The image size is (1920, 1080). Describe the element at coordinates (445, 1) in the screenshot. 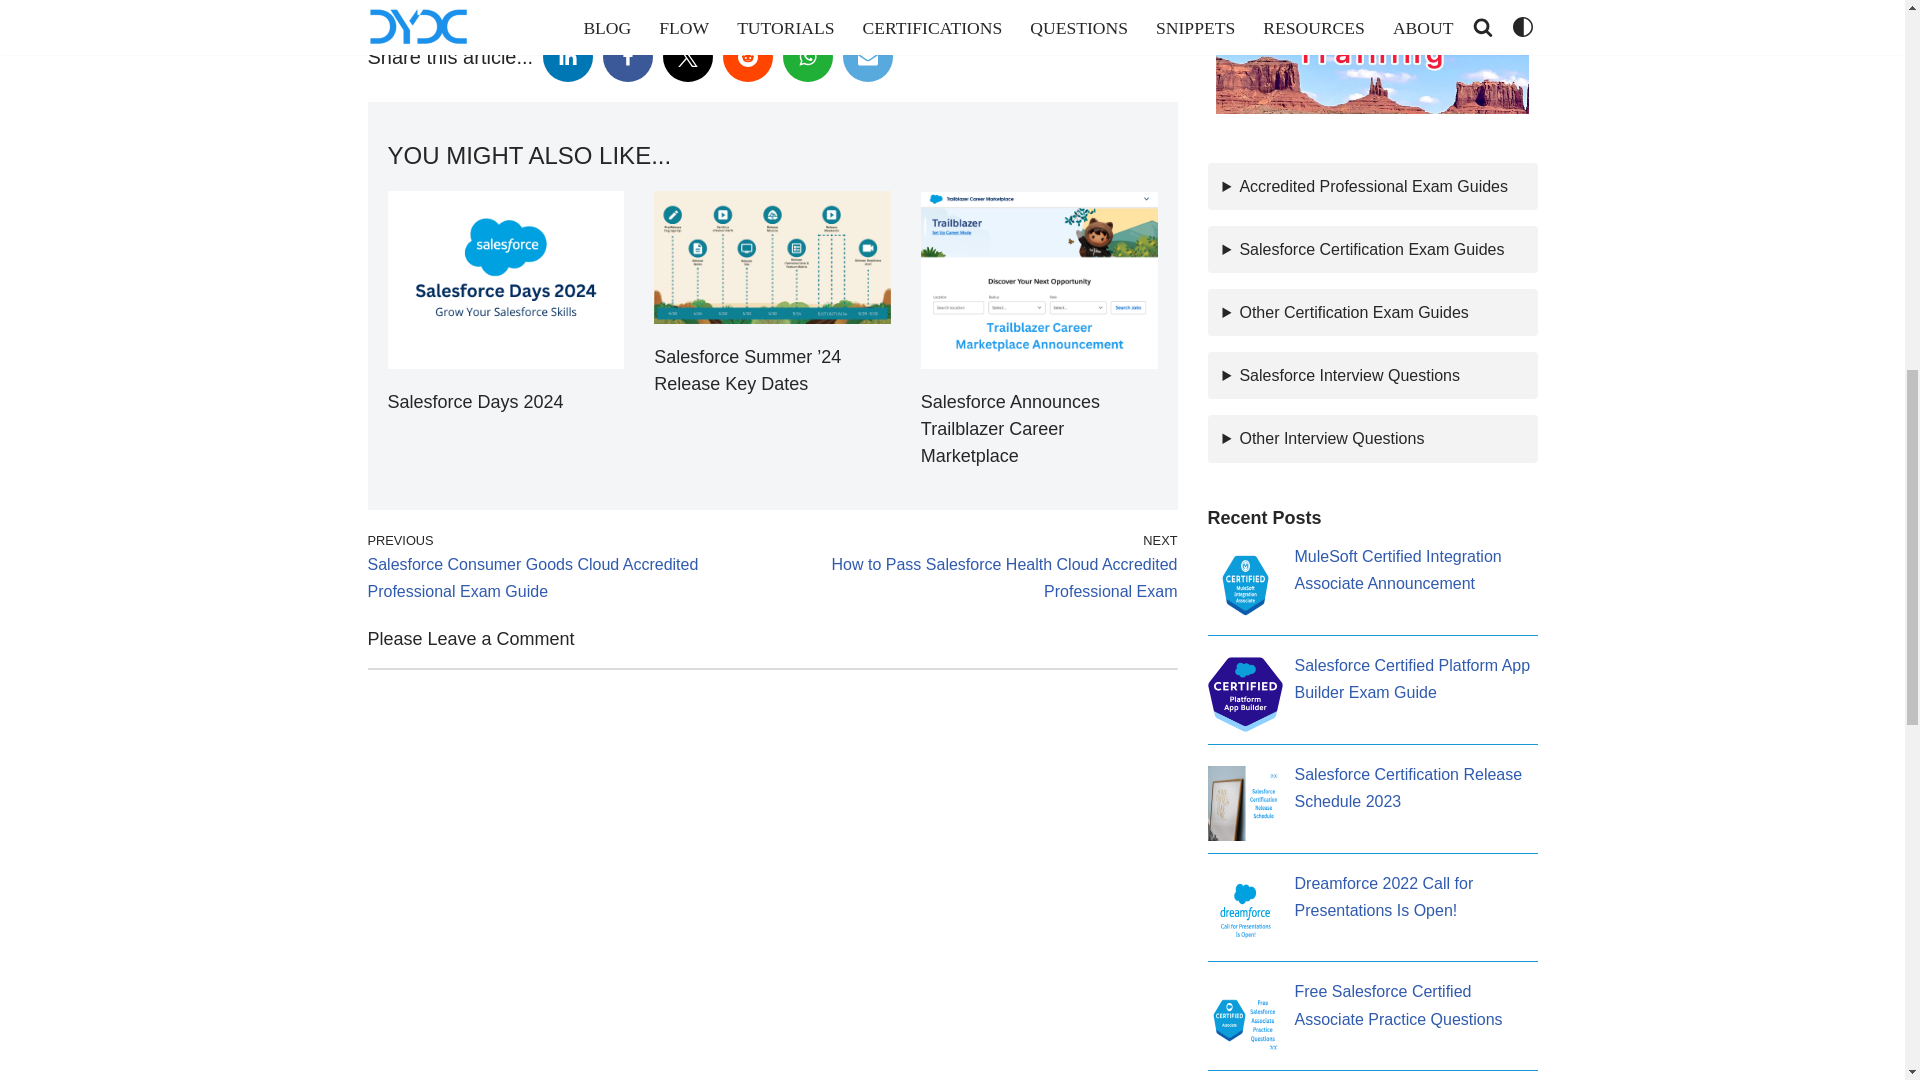

I see `Admin` at that location.